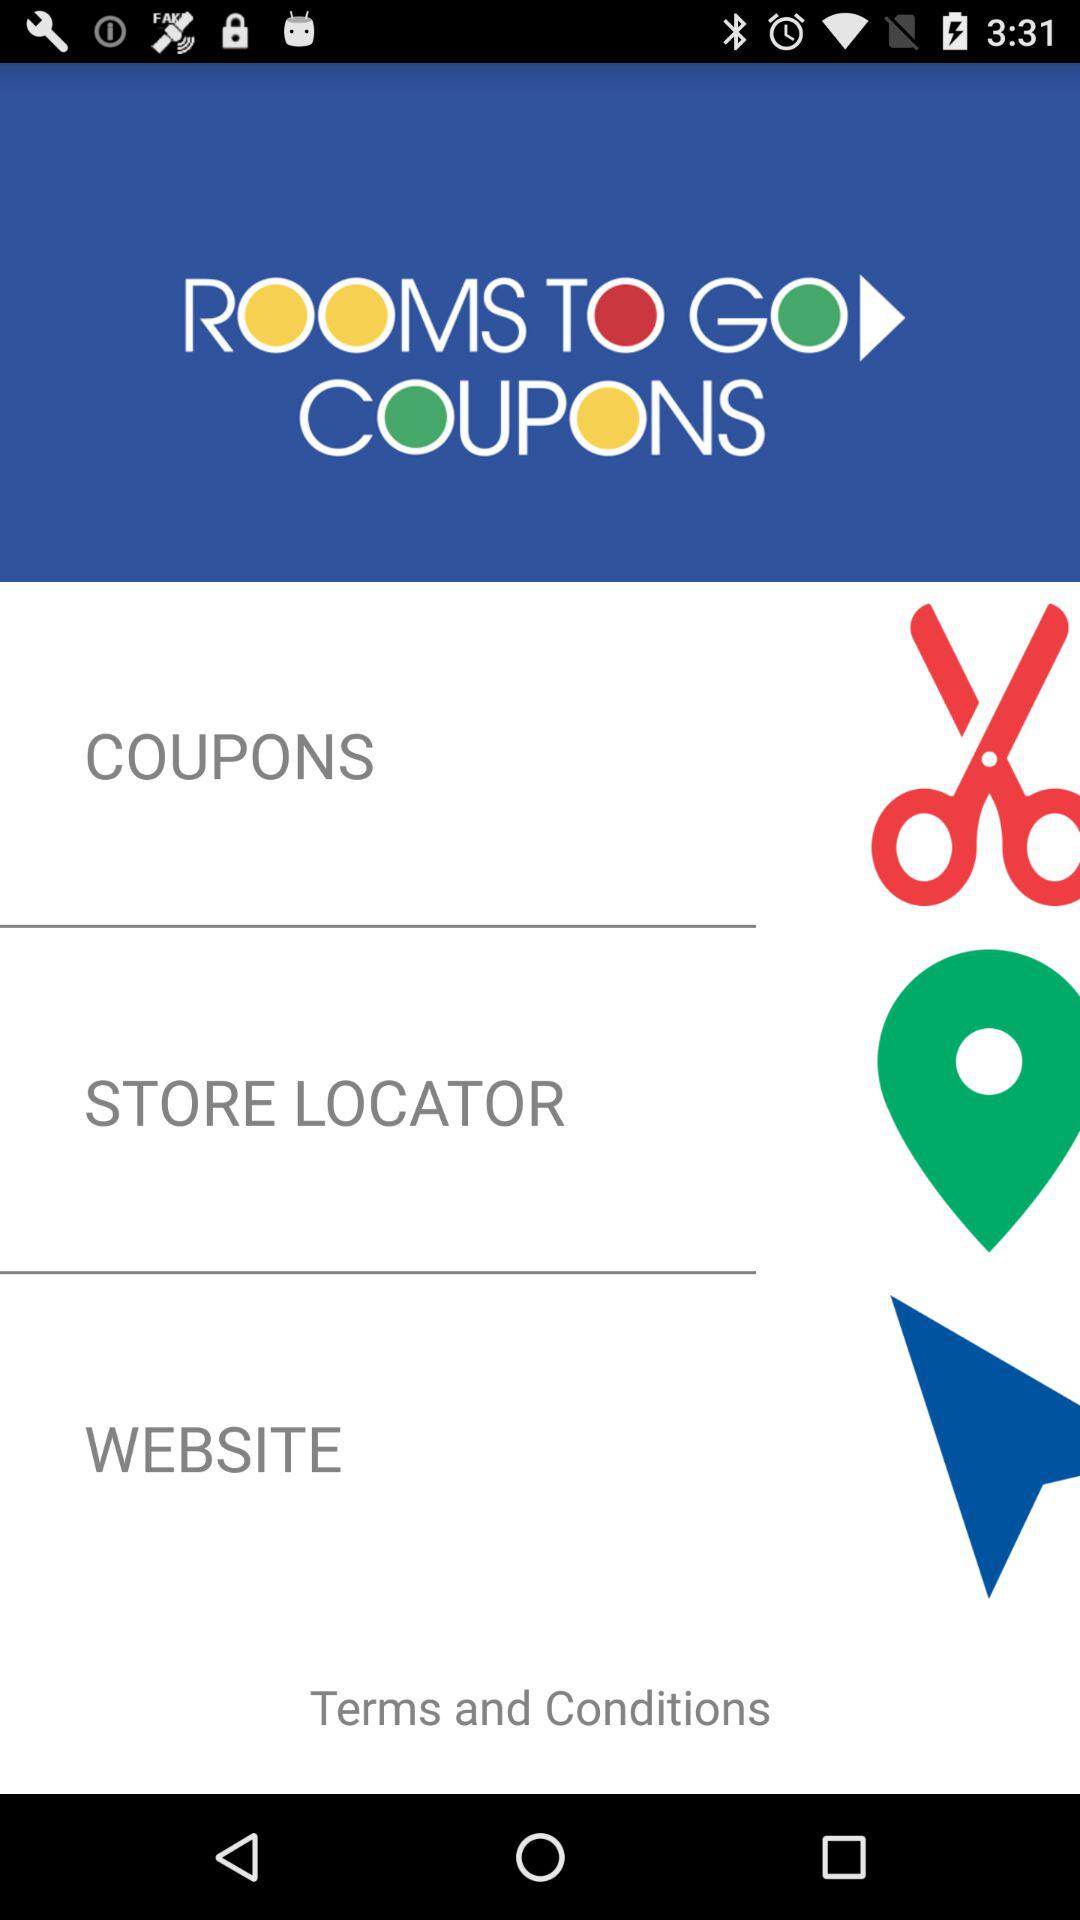  Describe the element at coordinates (540, 754) in the screenshot. I see `flip until the coupons` at that location.